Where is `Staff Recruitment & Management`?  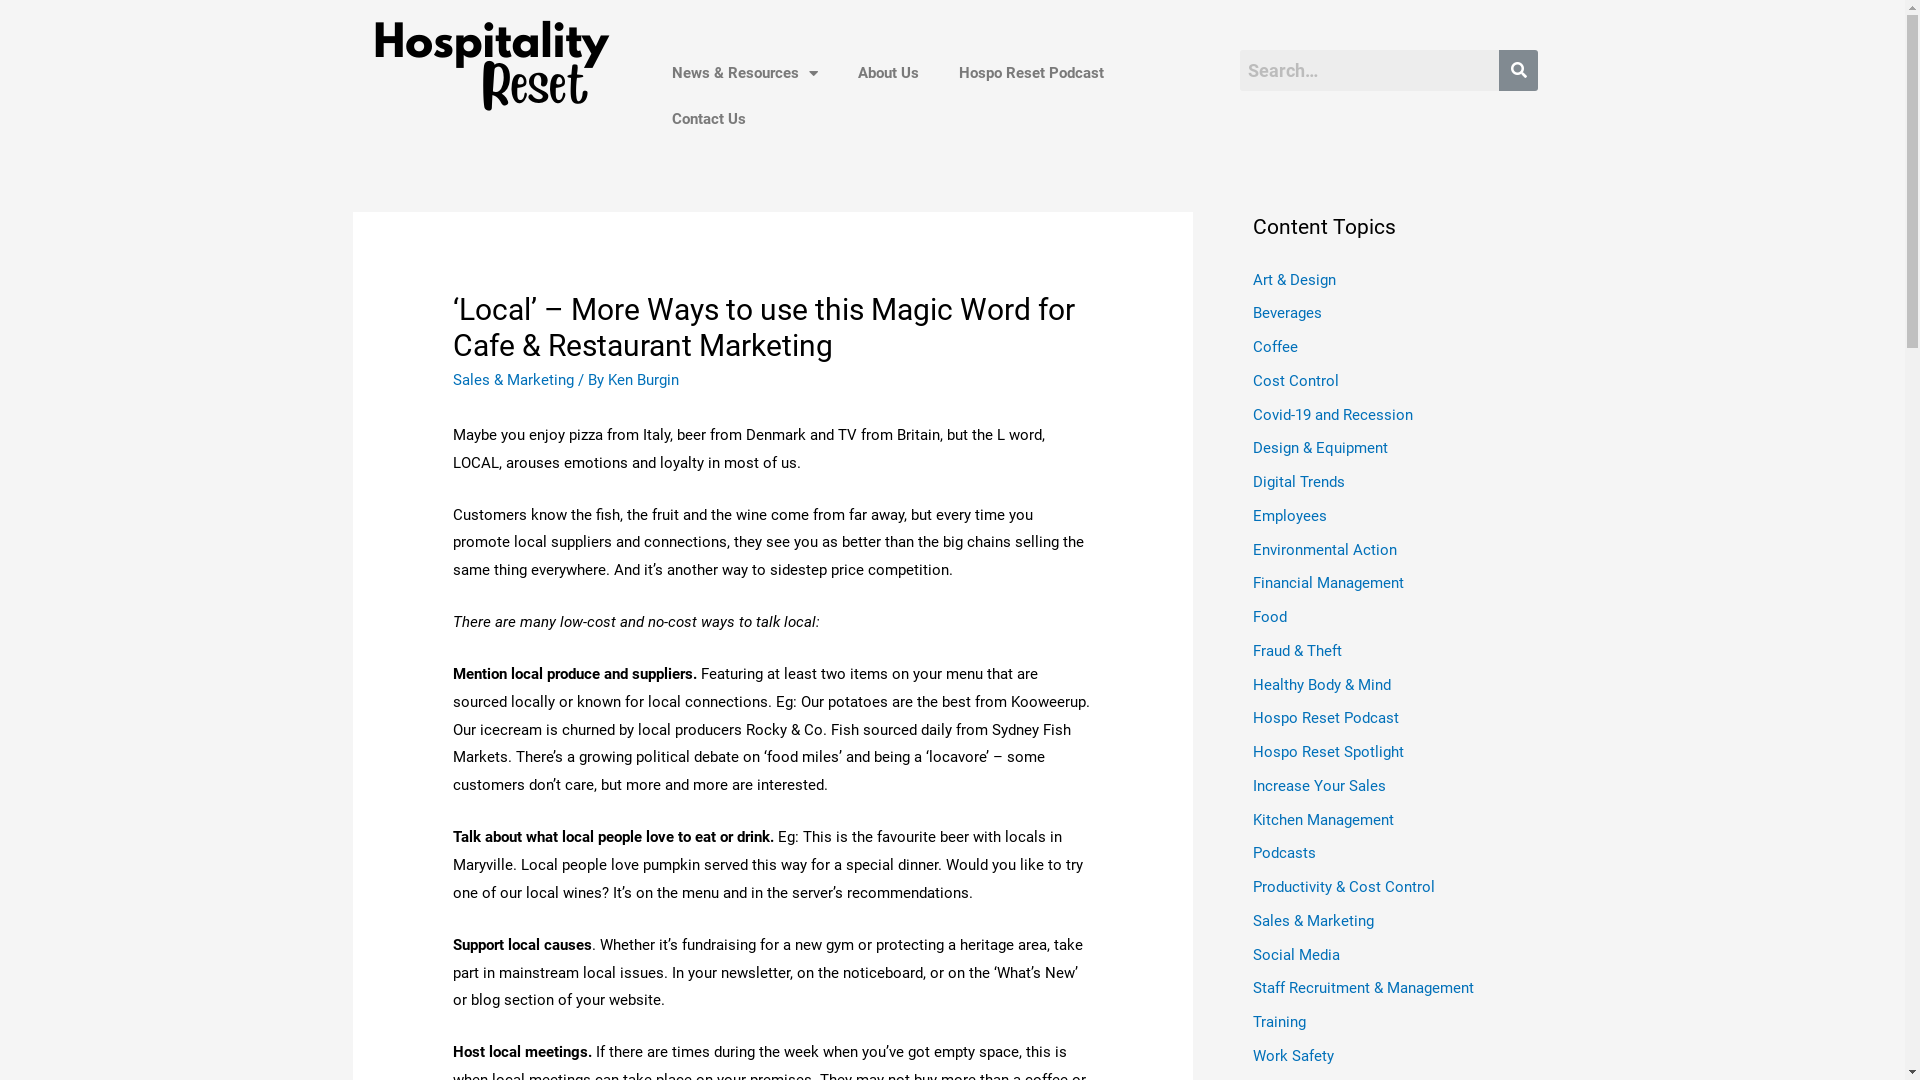
Staff Recruitment & Management is located at coordinates (1362, 988).